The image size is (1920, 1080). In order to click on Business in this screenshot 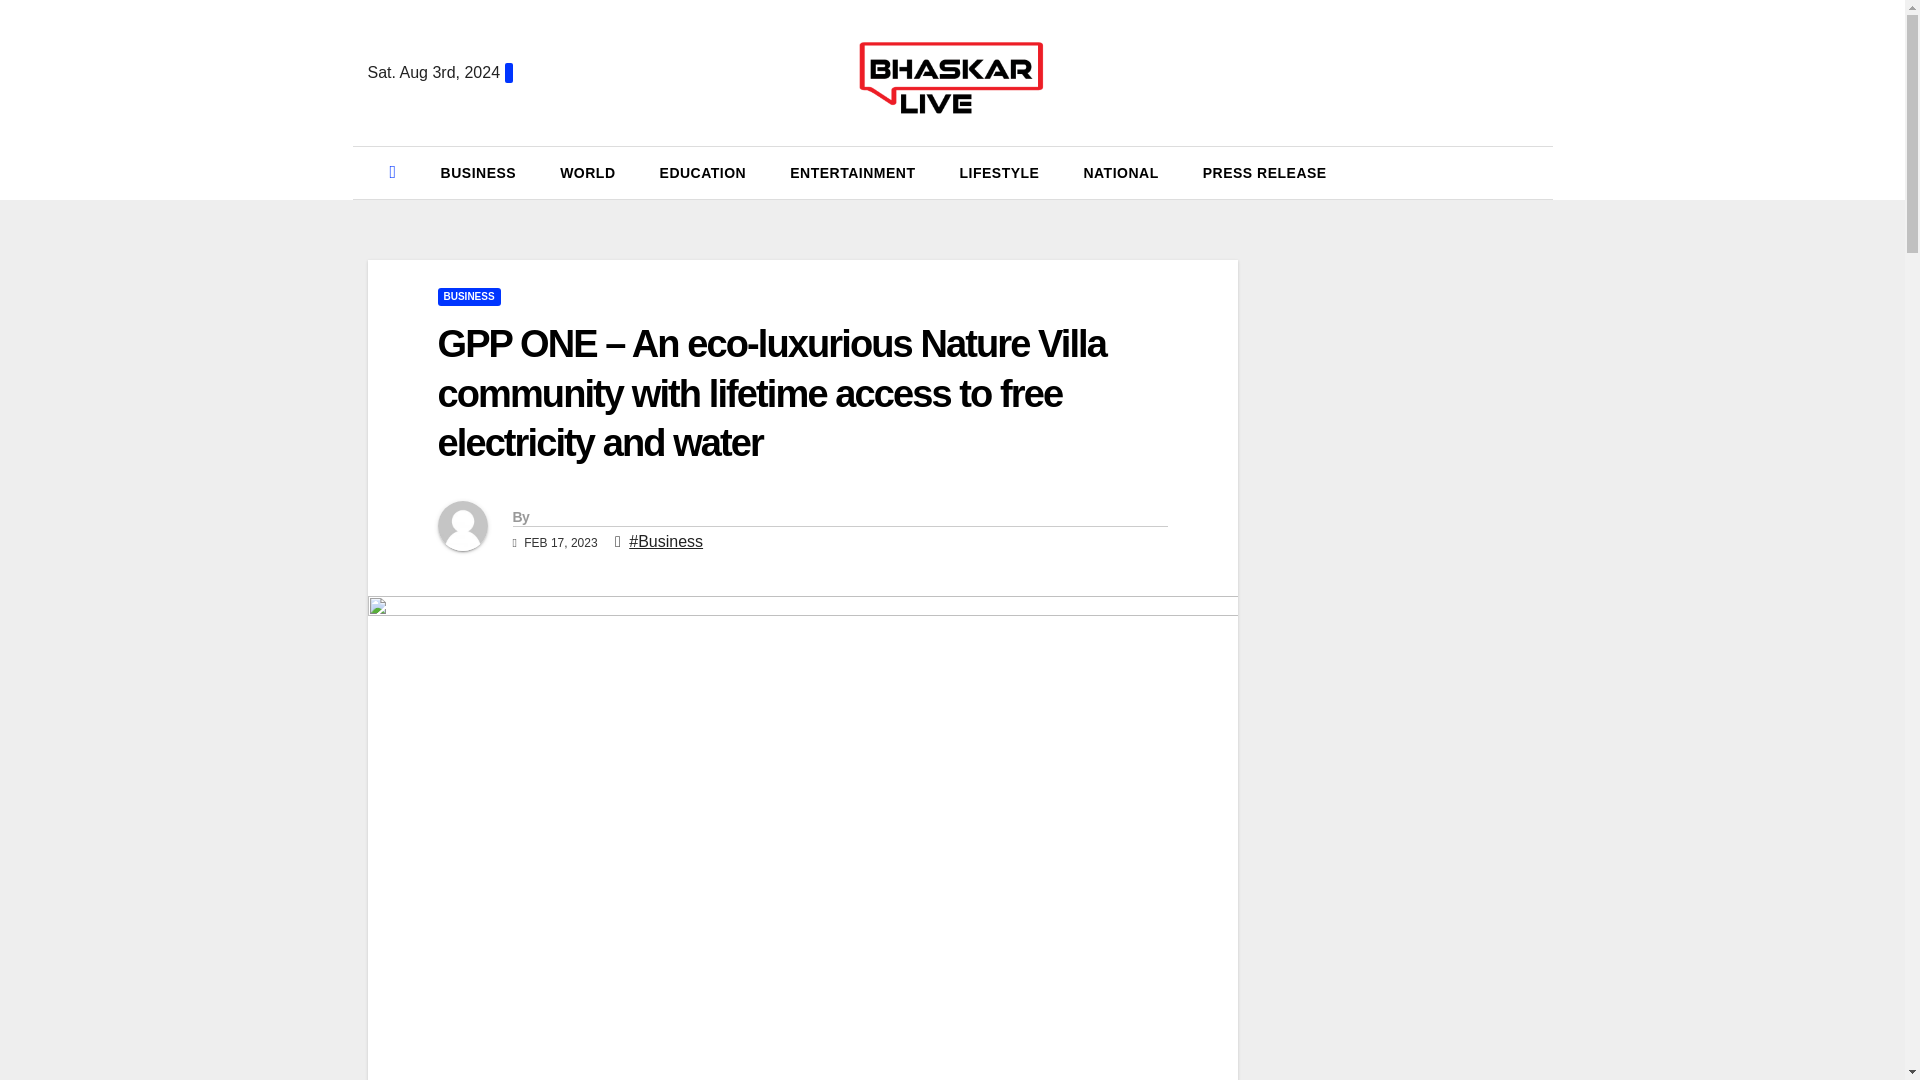, I will do `click(478, 172)`.